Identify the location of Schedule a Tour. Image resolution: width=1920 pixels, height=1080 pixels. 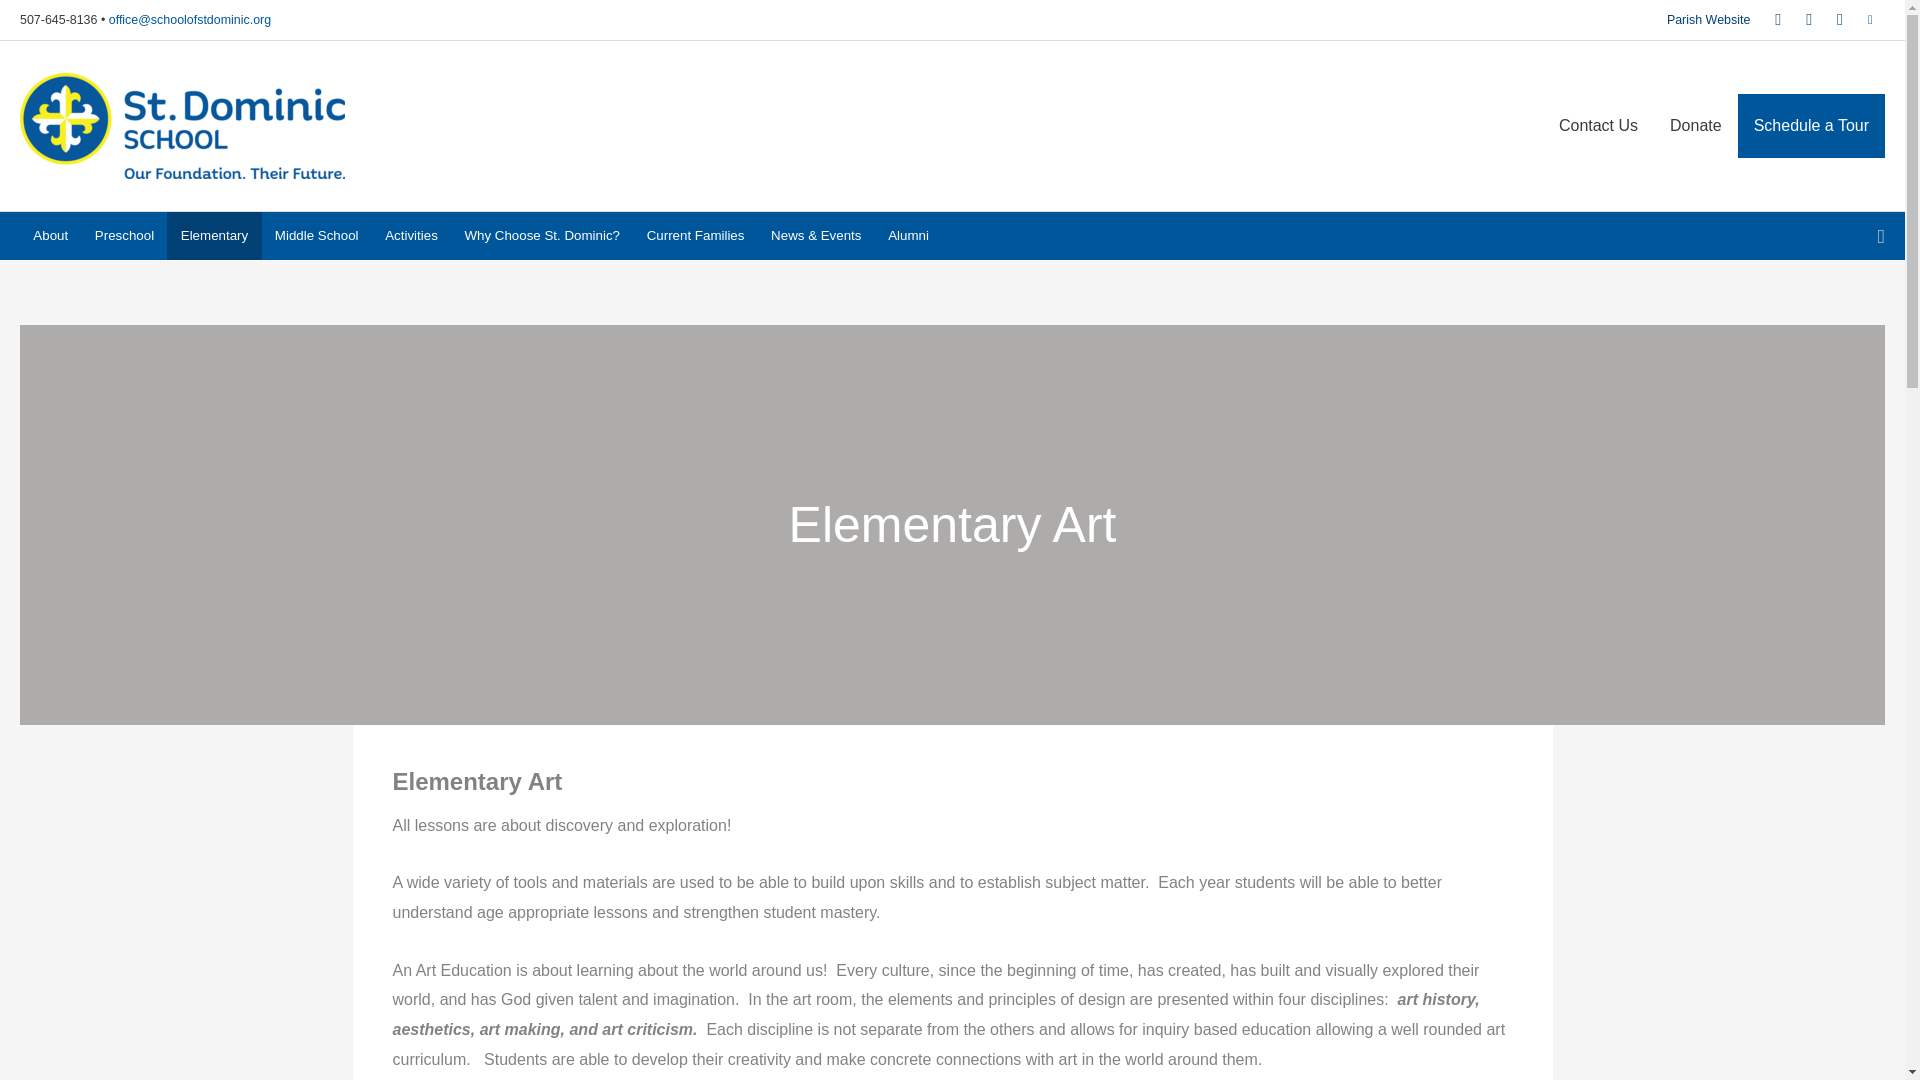
(1811, 125).